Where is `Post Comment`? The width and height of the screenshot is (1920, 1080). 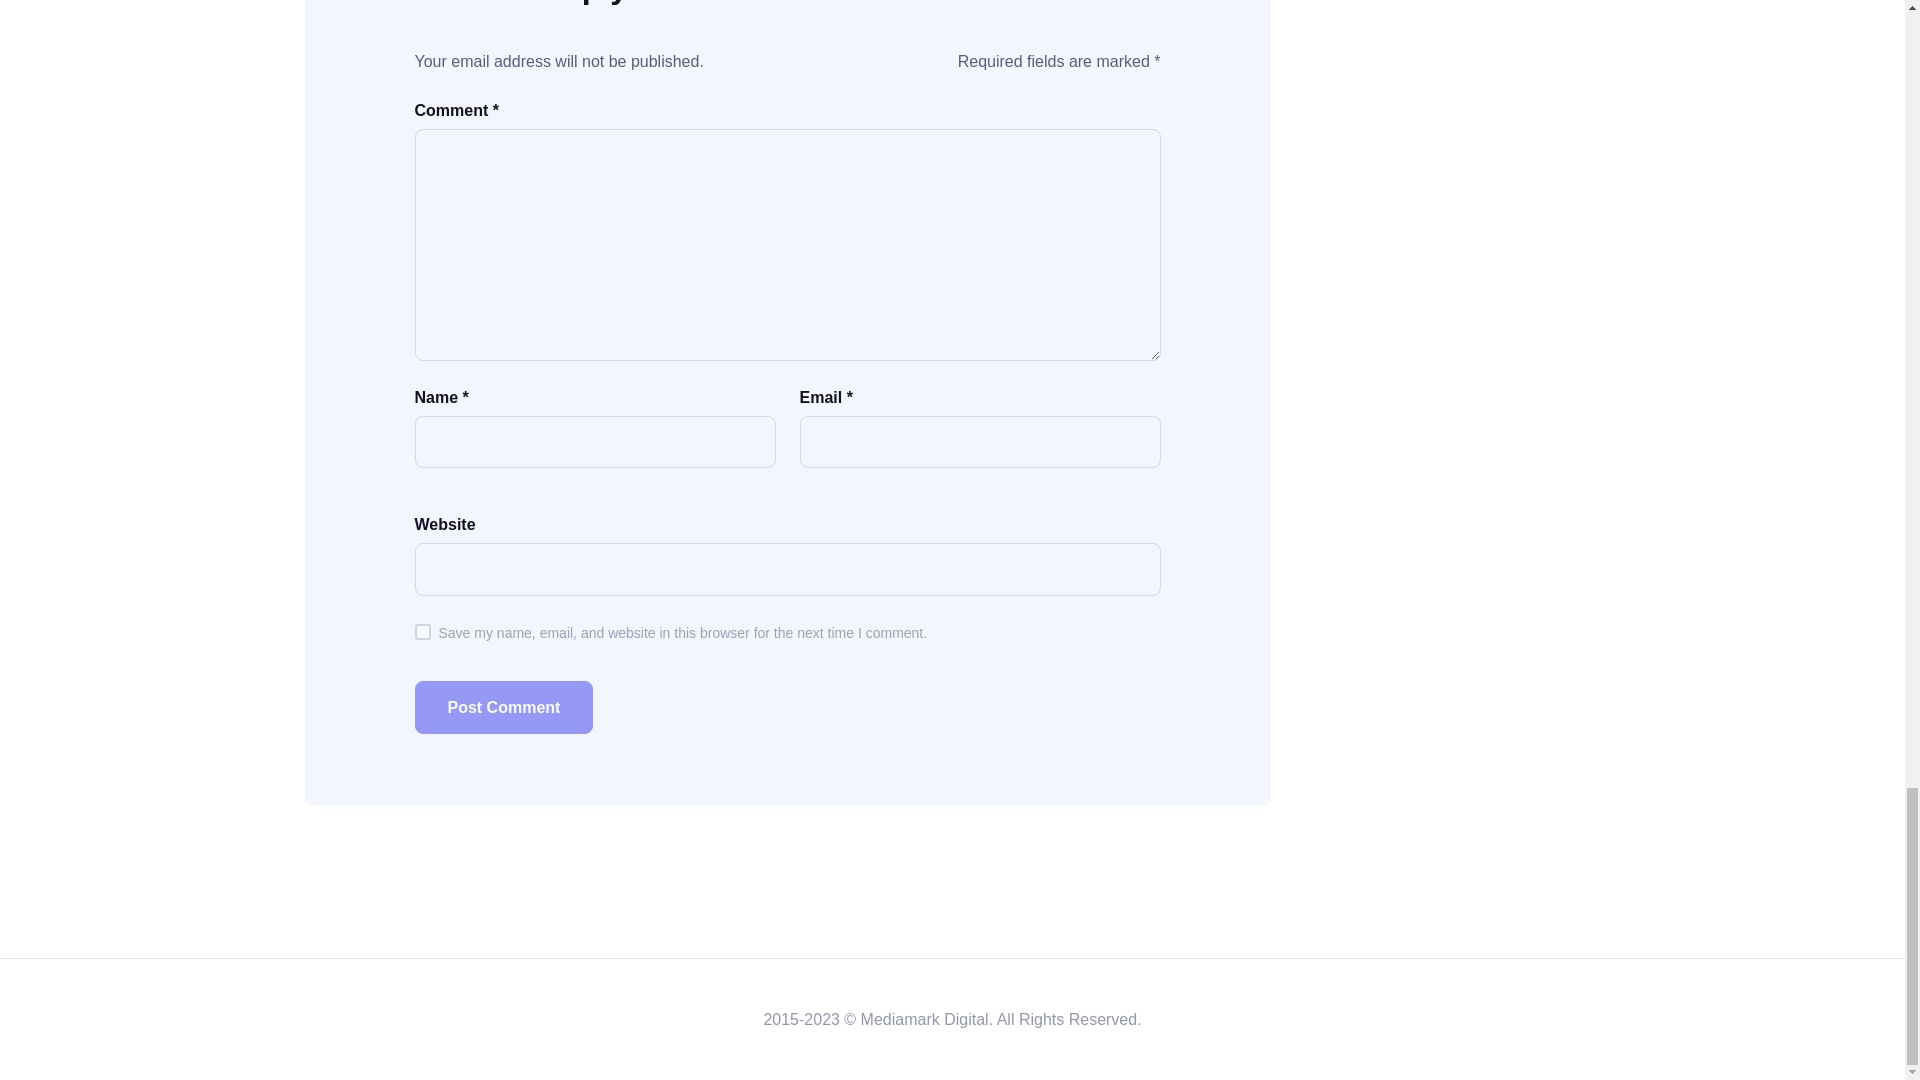
Post Comment is located at coordinates (504, 708).